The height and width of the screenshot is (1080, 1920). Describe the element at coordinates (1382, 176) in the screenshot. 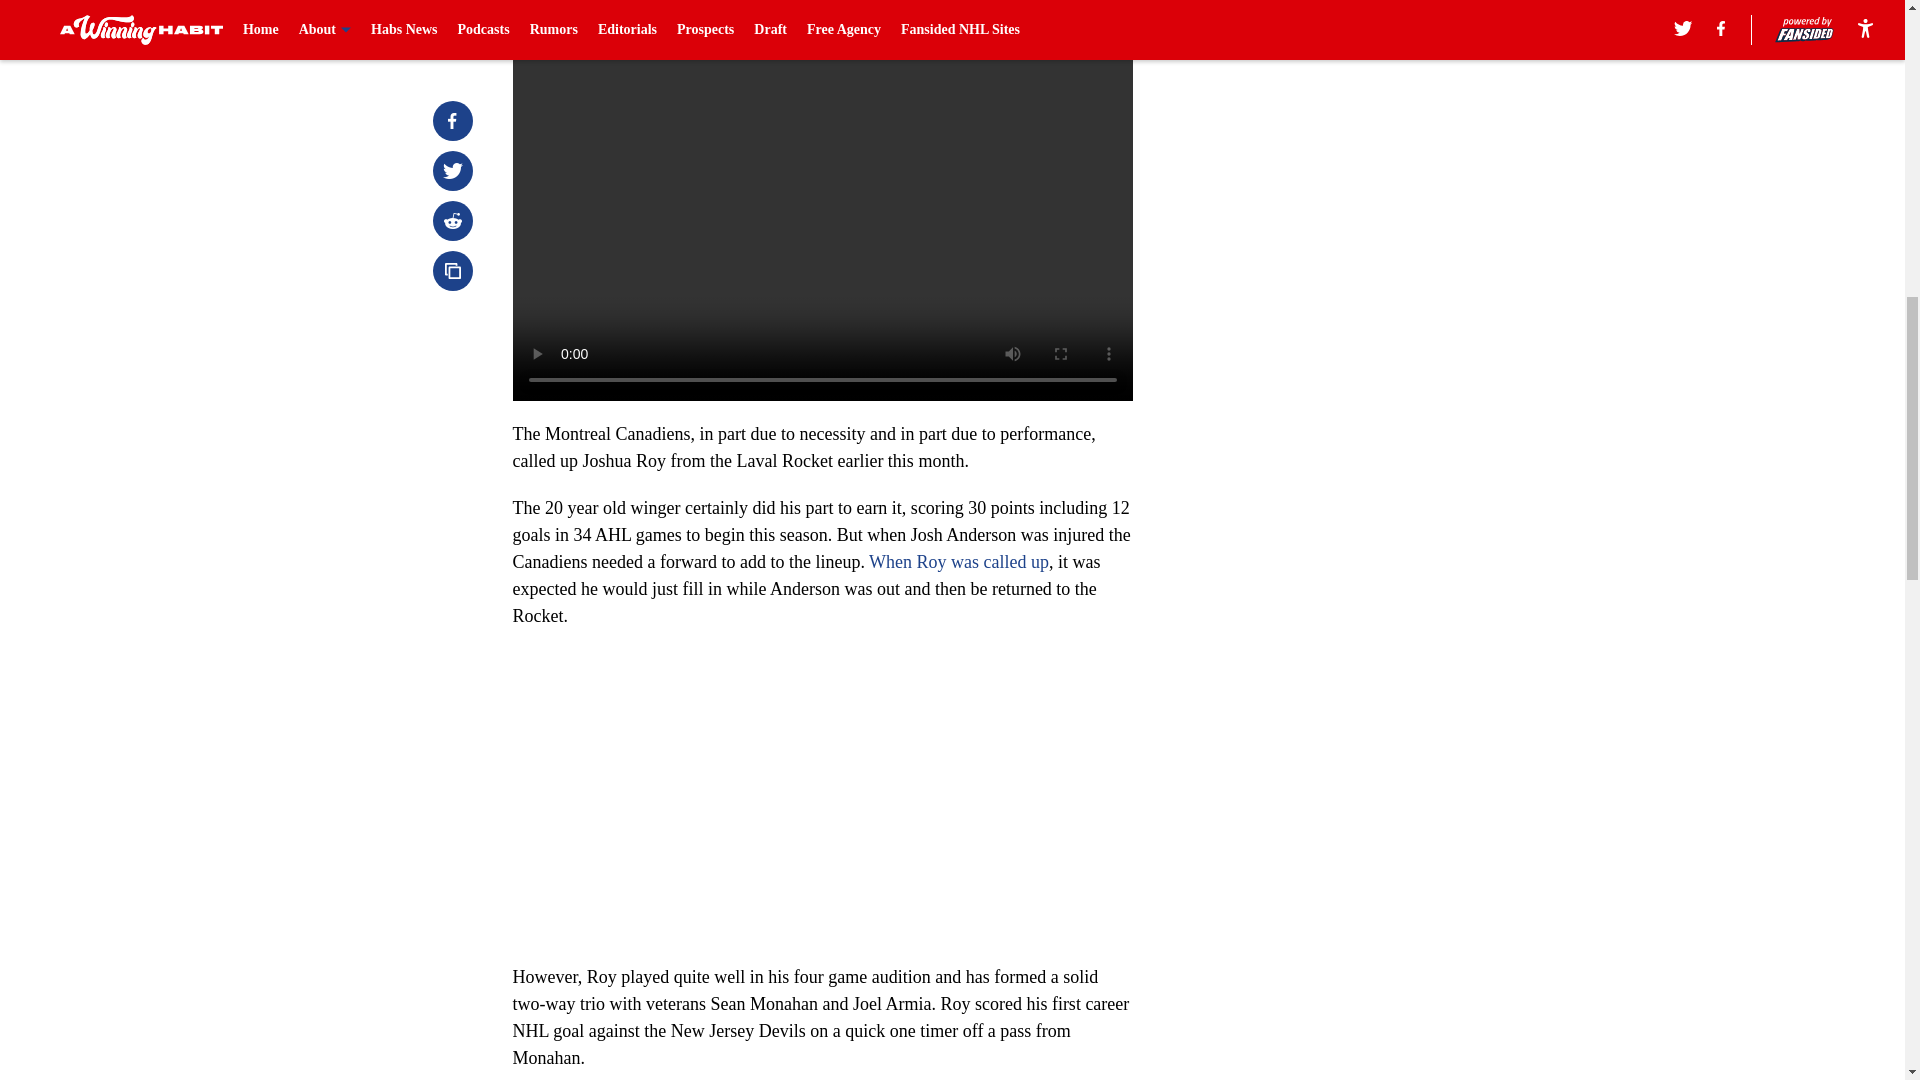

I see `3rd party ad content` at that location.